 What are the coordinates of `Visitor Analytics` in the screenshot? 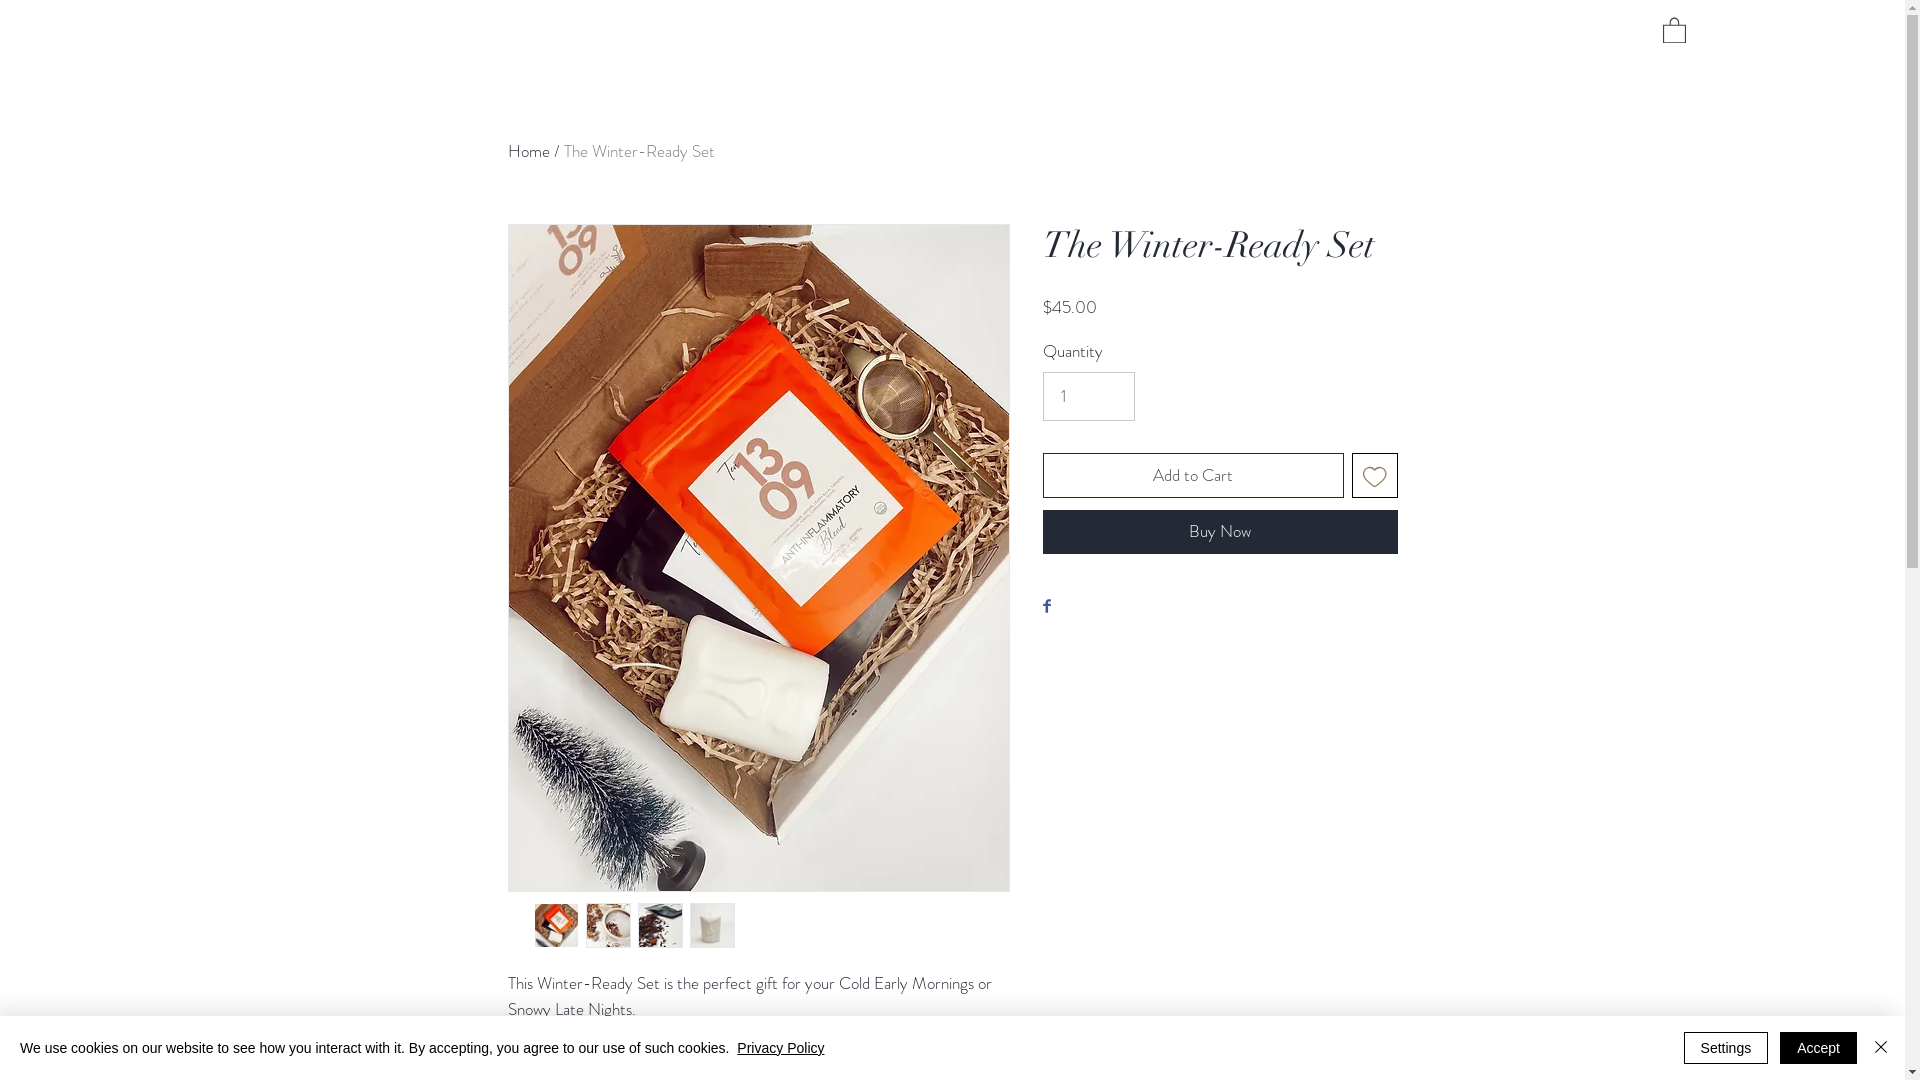 It's located at (1902, 6).